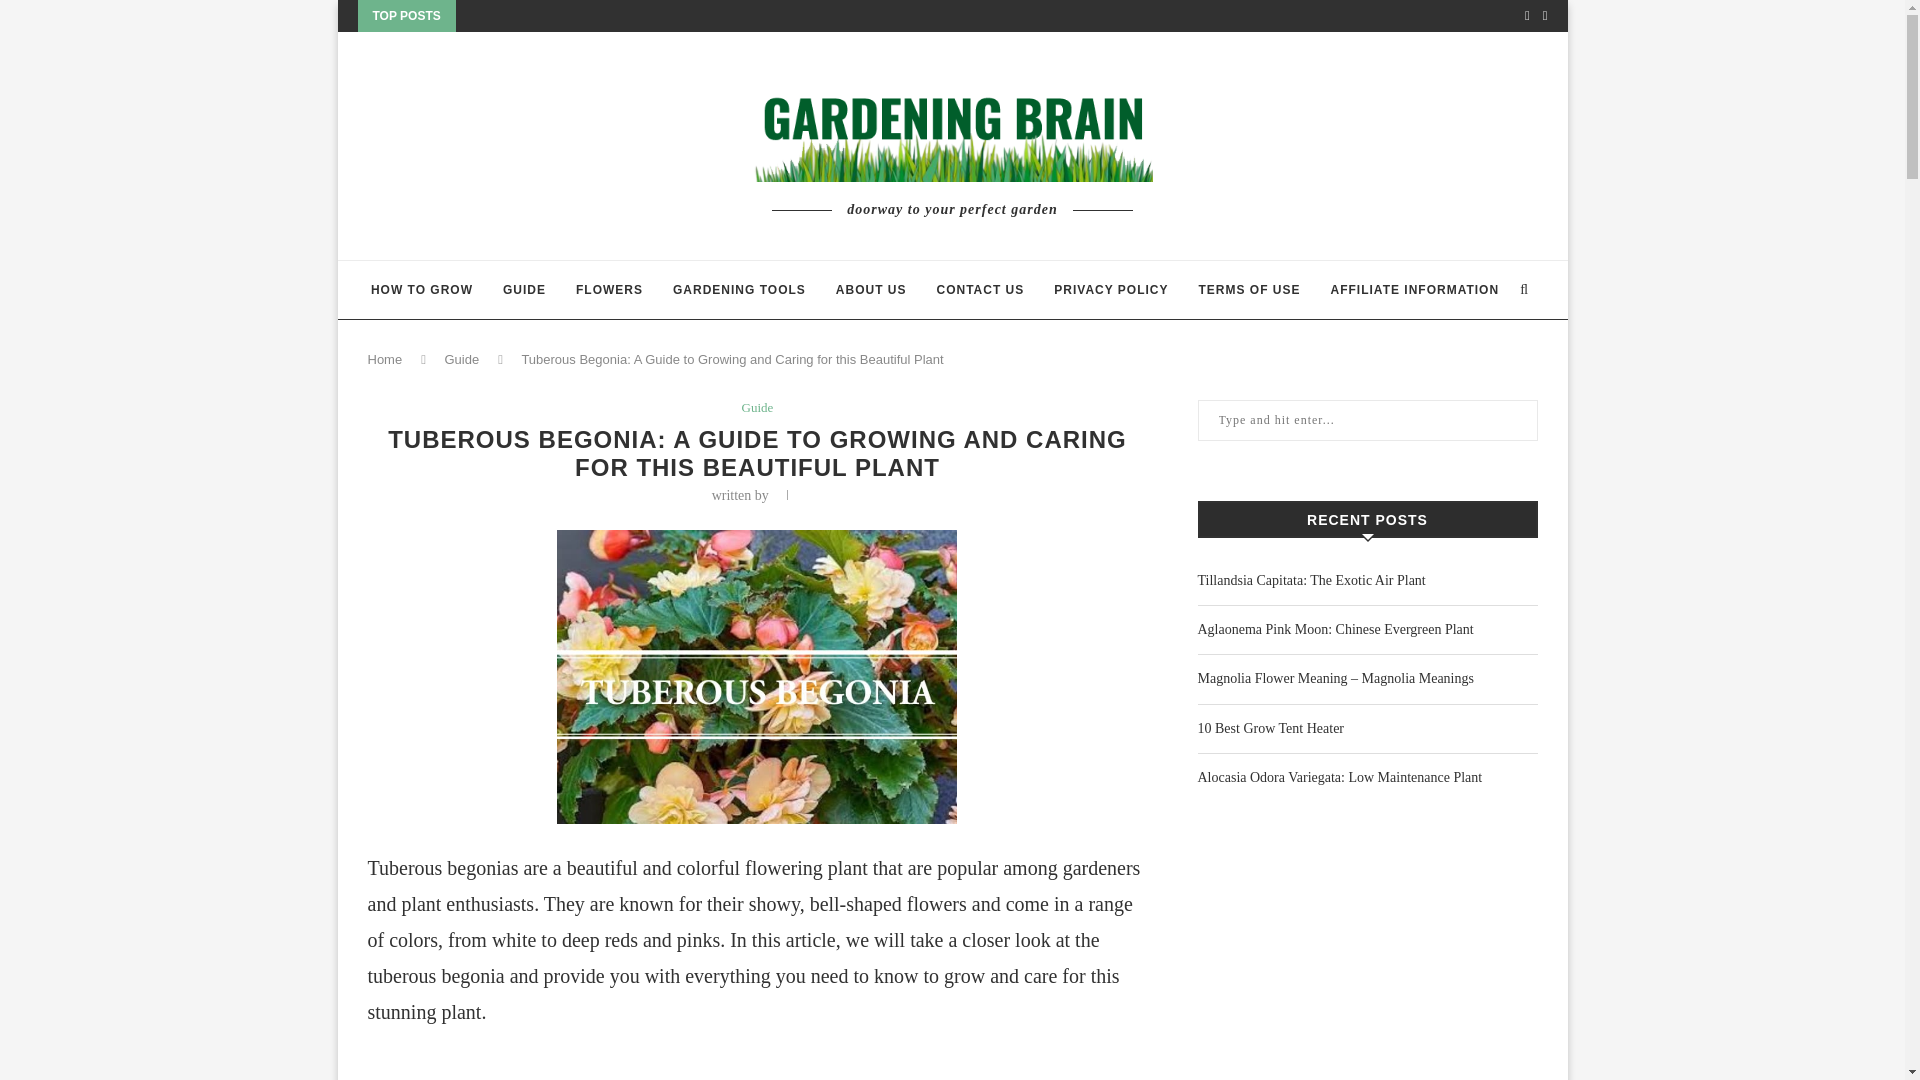  What do you see at coordinates (740, 290) in the screenshot?
I see `GARDENING TOOLS` at bounding box center [740, 290].